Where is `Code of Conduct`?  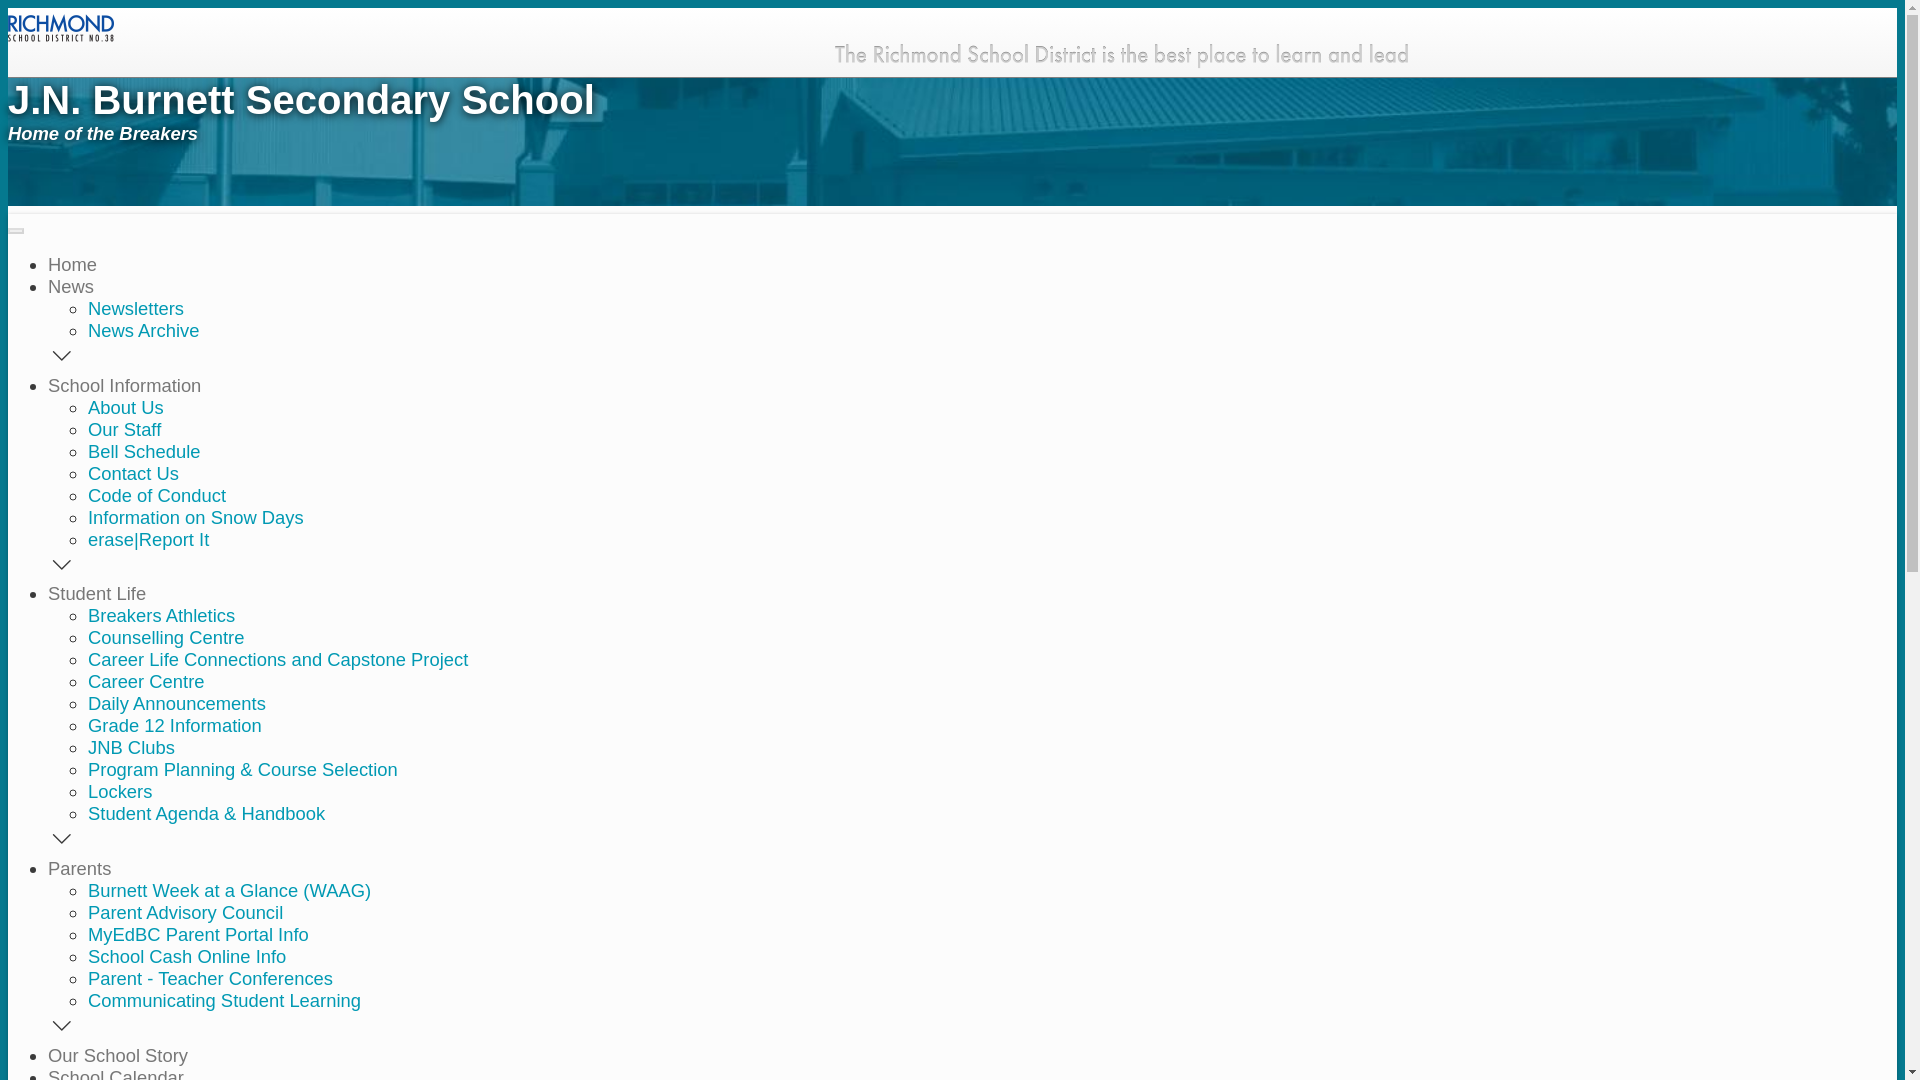
Code of Conduct is located at coordinates (157, 496).